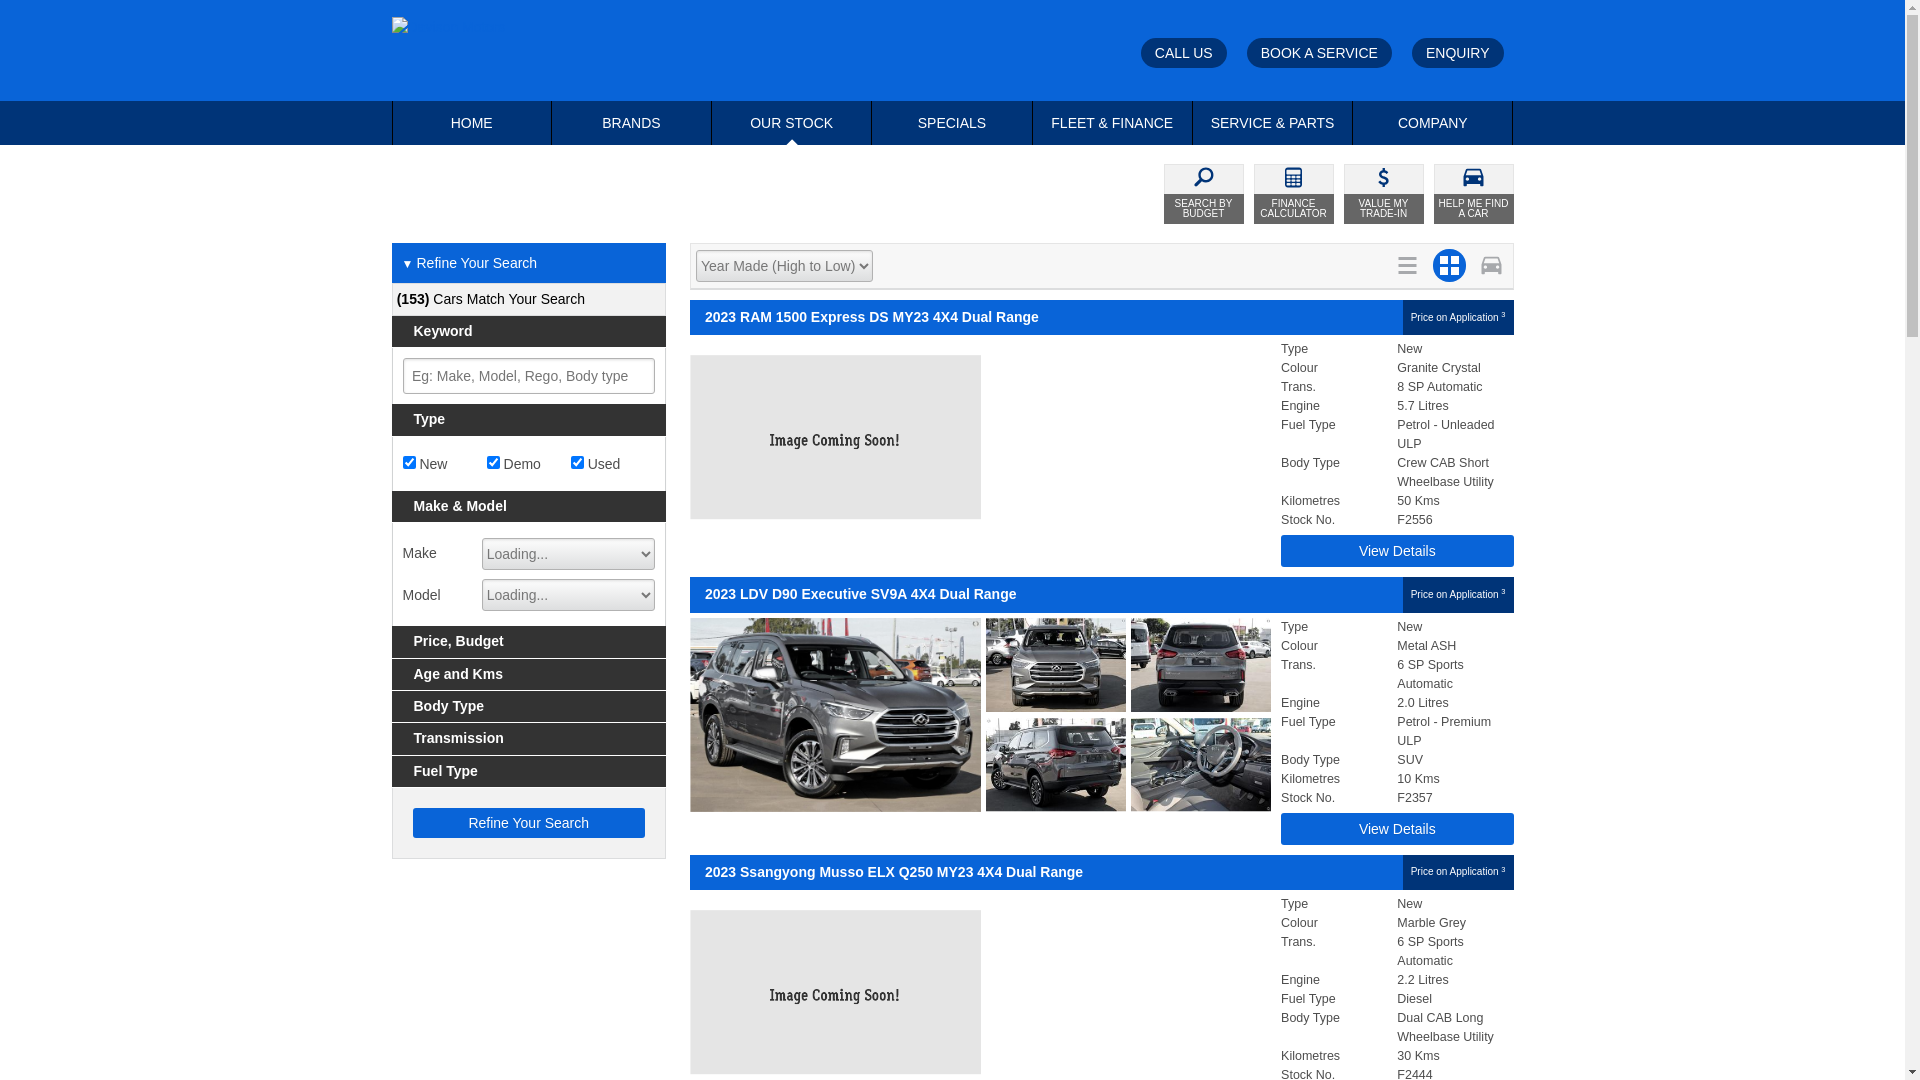 This screenshot has width=1920, height=1080. What do you see at coordinates (530, 506) in the screenshot?
I see `Make & Model` at bounding box center [530, 506].